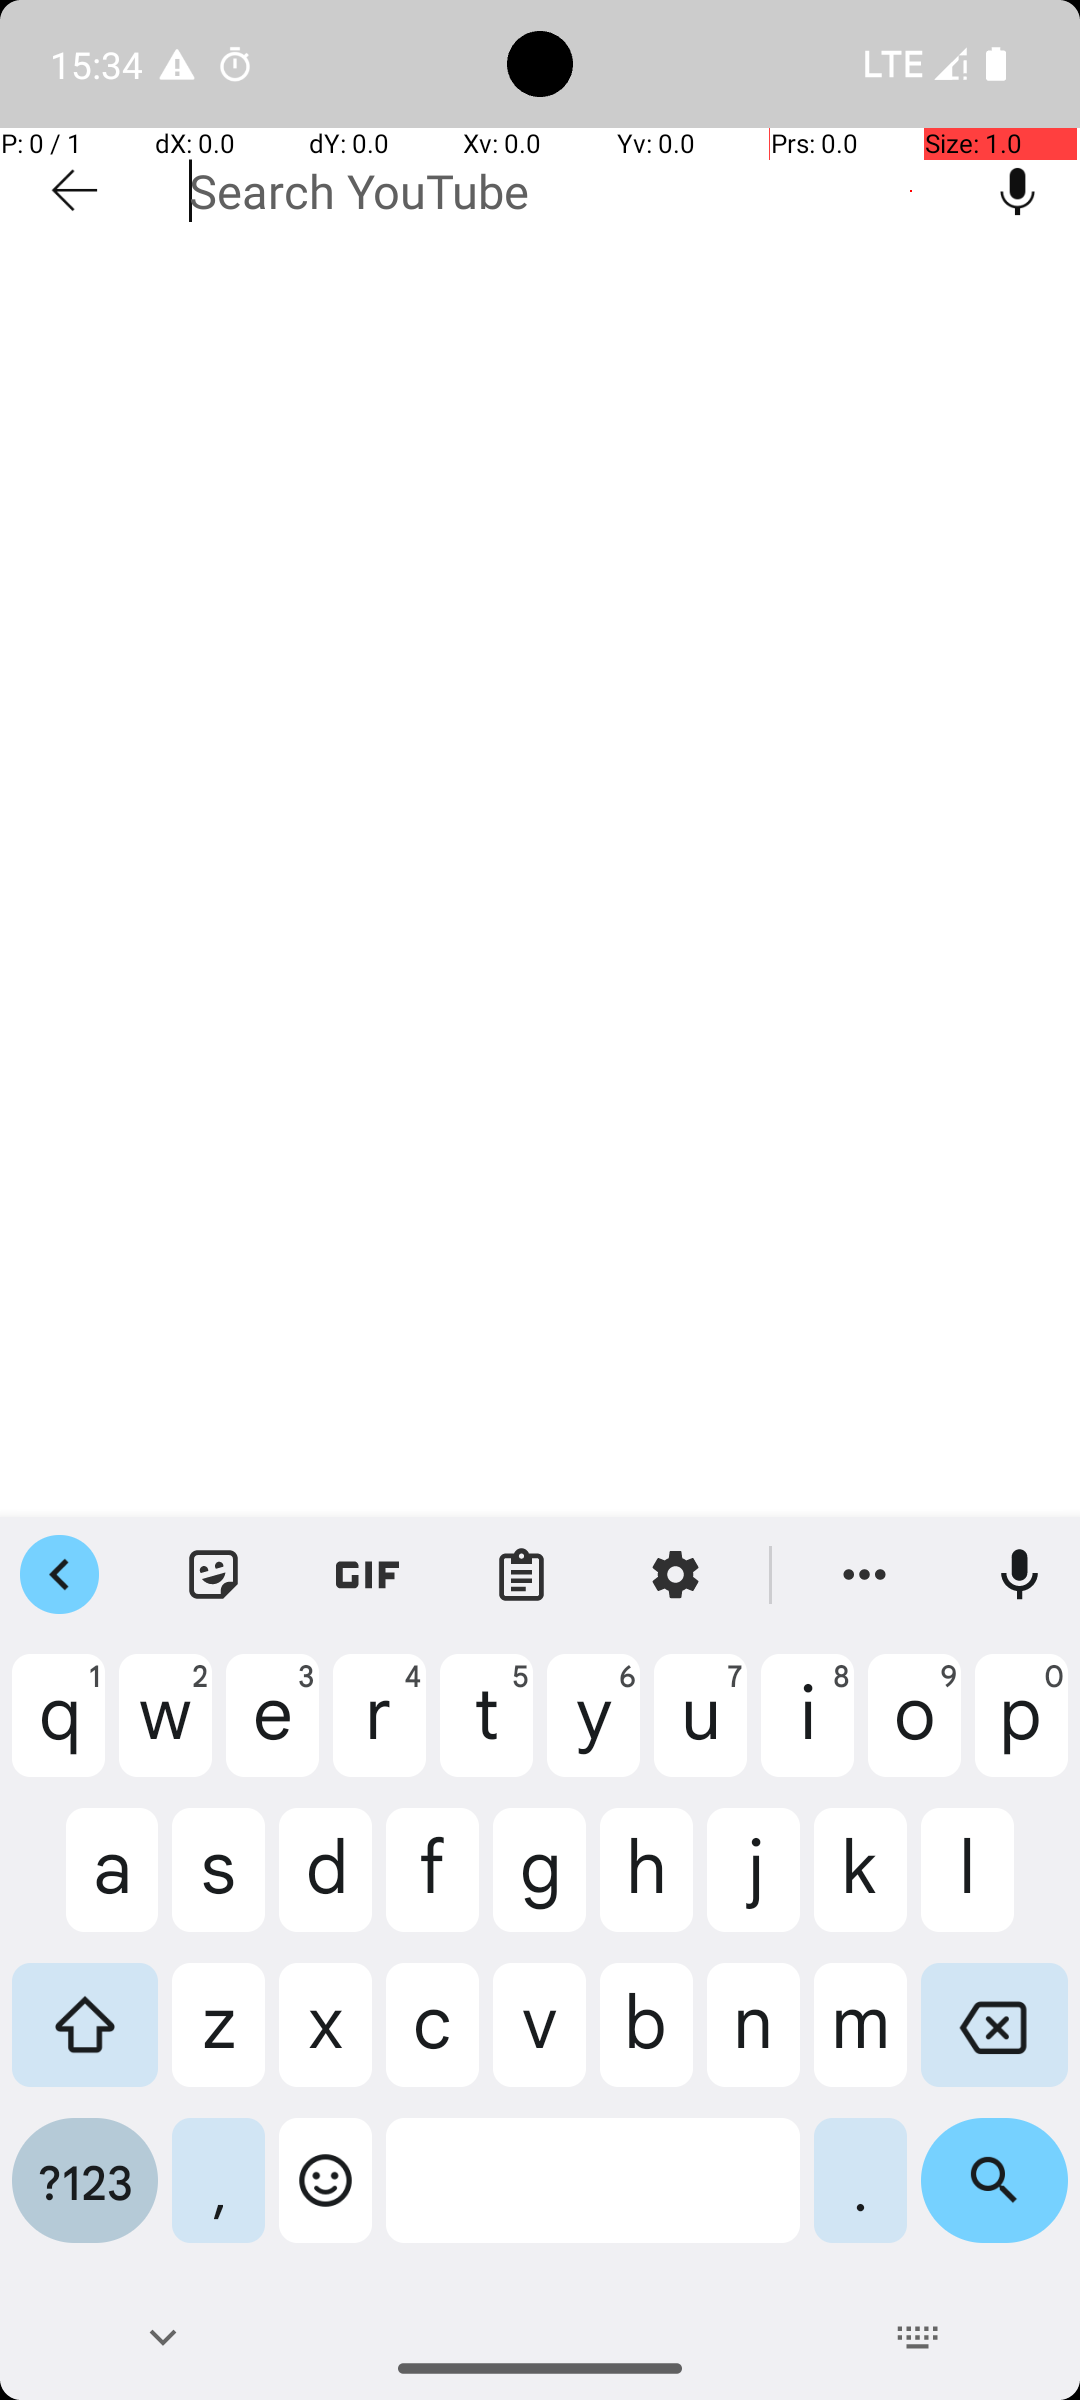 The height and width of the screenshot is (2400, 1080). Describe the element at coordinates (272, 1731) in the screenshot. I see `e` at that location.